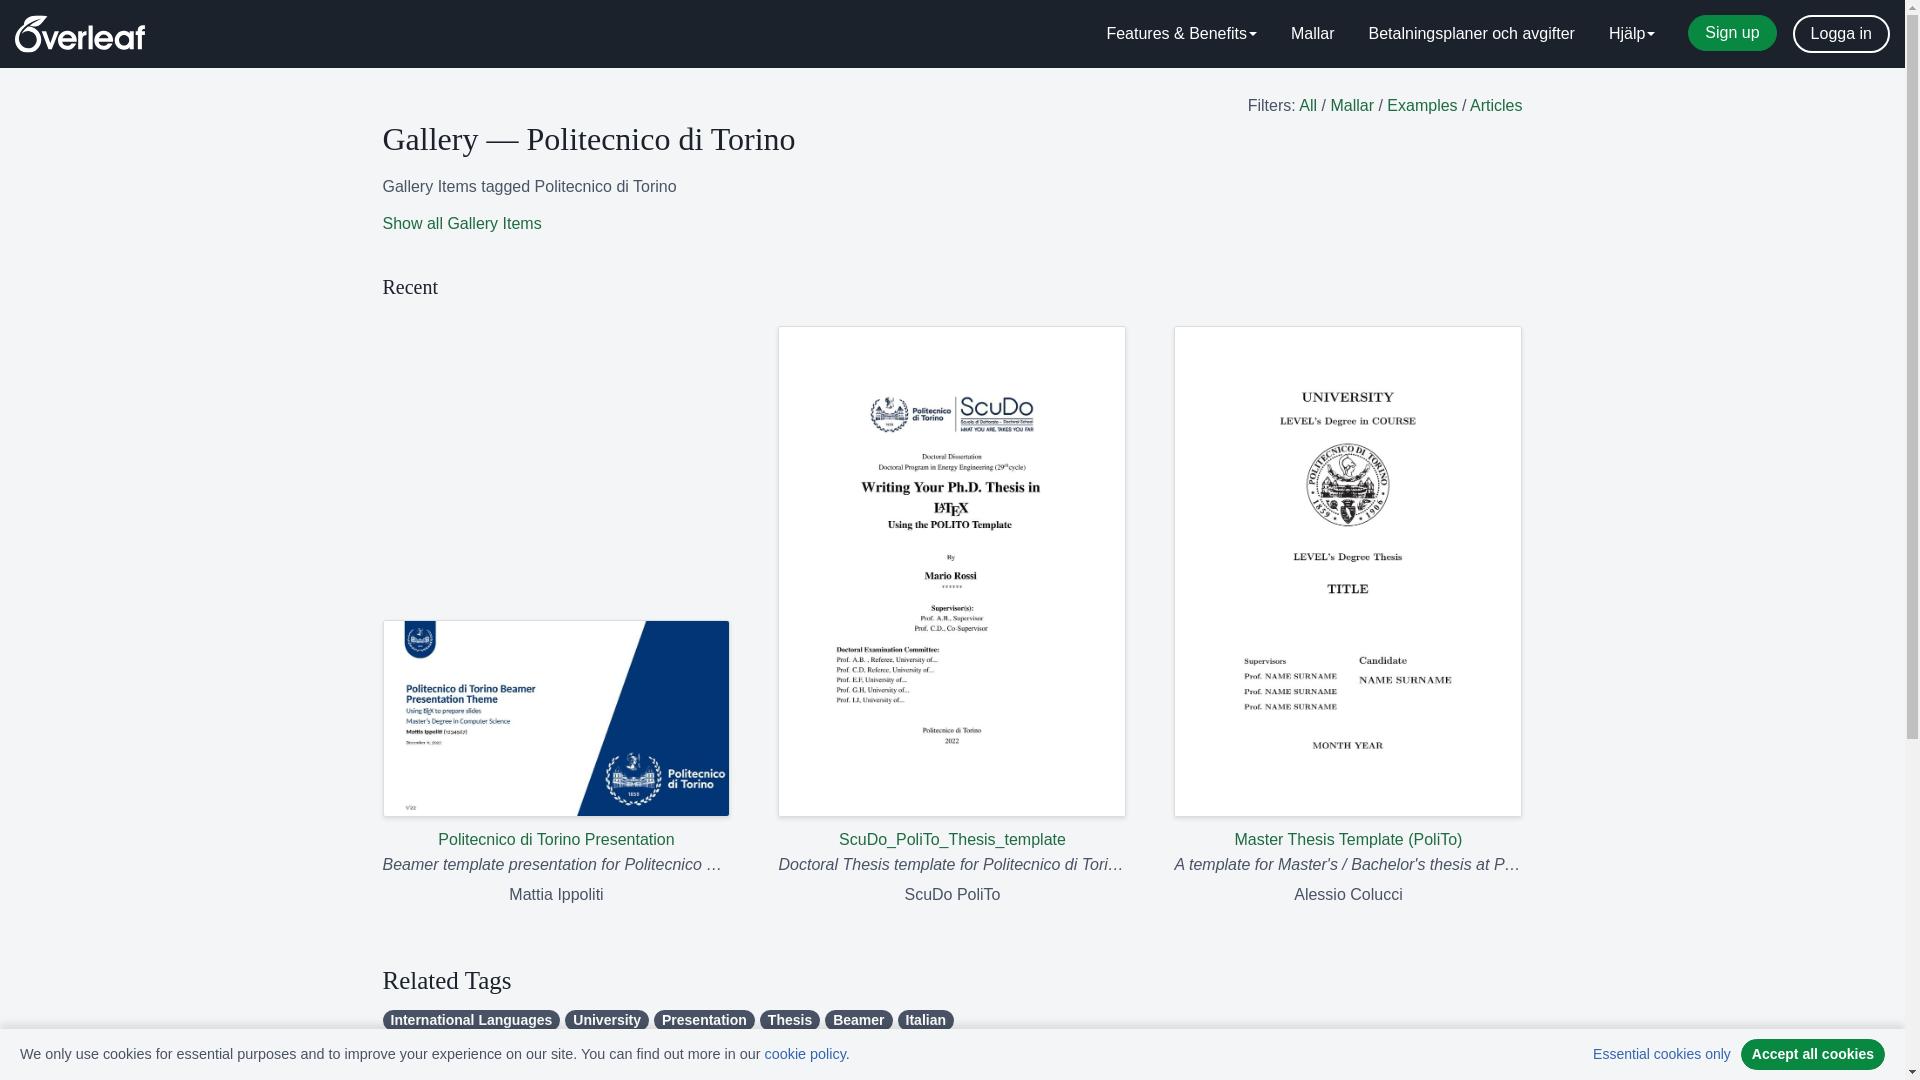 This screenshot has height=1080, width=1920. What do you see at coordinates (471, 1020) in the screenshot?
I see `International Languages` at bounding box center [471, 1020].